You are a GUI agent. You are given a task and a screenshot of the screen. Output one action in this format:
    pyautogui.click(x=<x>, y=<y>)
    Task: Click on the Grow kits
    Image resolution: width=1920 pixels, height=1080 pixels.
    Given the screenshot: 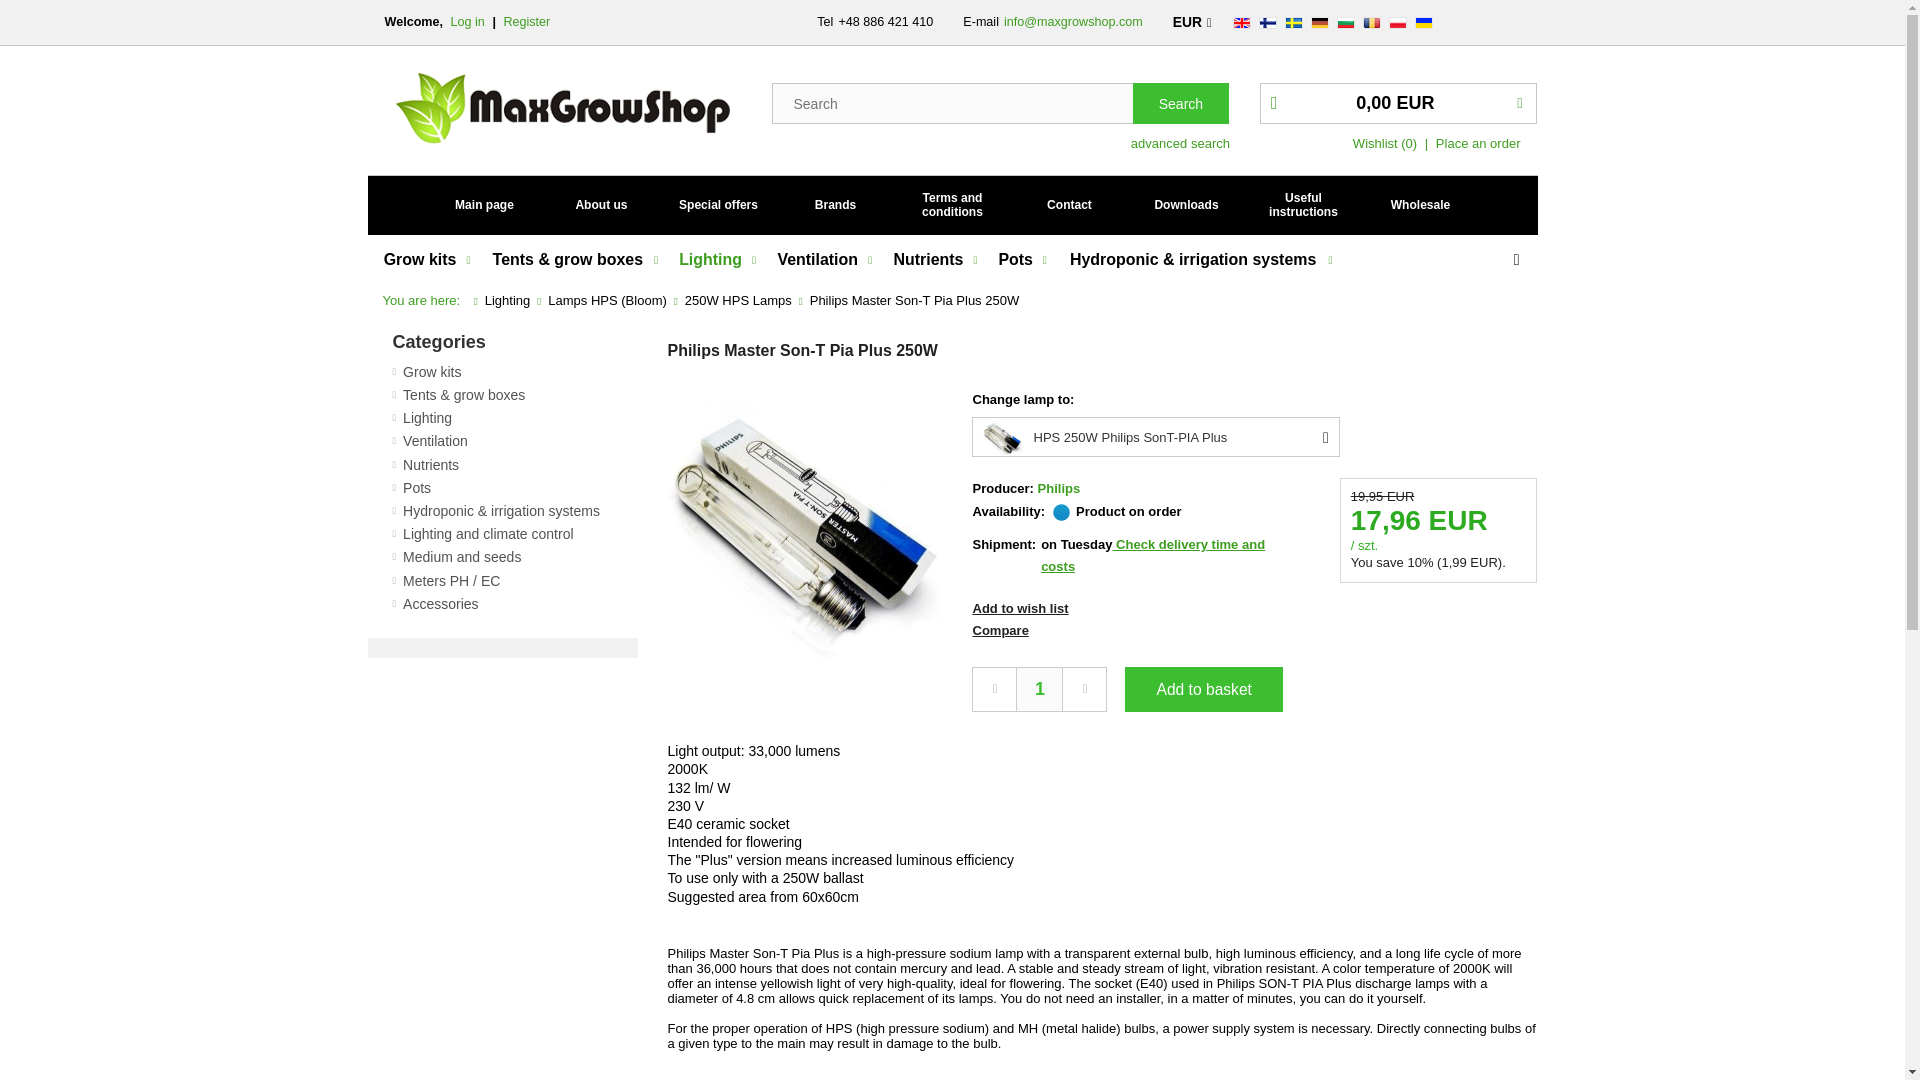 What is the action you would take?
    pyautogui.click(x=422, y=262)
    